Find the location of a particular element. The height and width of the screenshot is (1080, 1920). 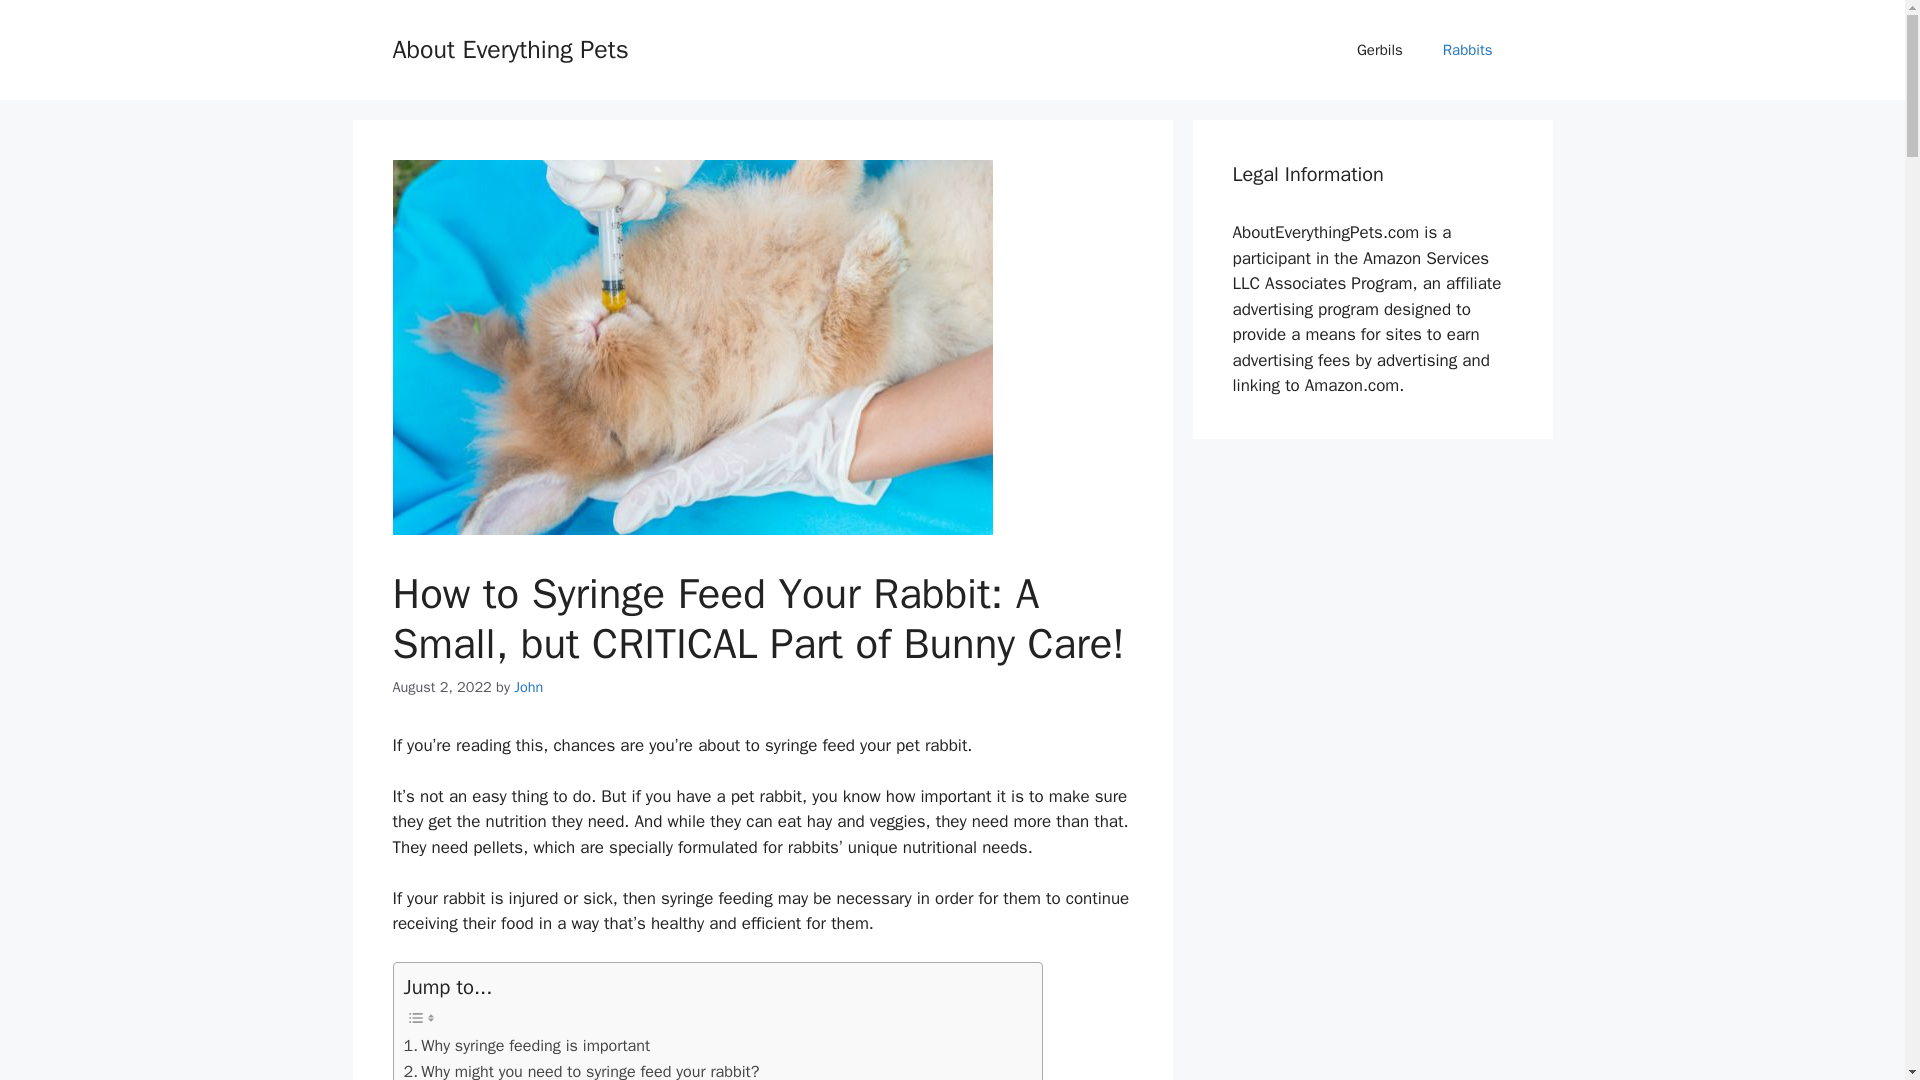

Rabbits is located at coordinates (1467, 50).